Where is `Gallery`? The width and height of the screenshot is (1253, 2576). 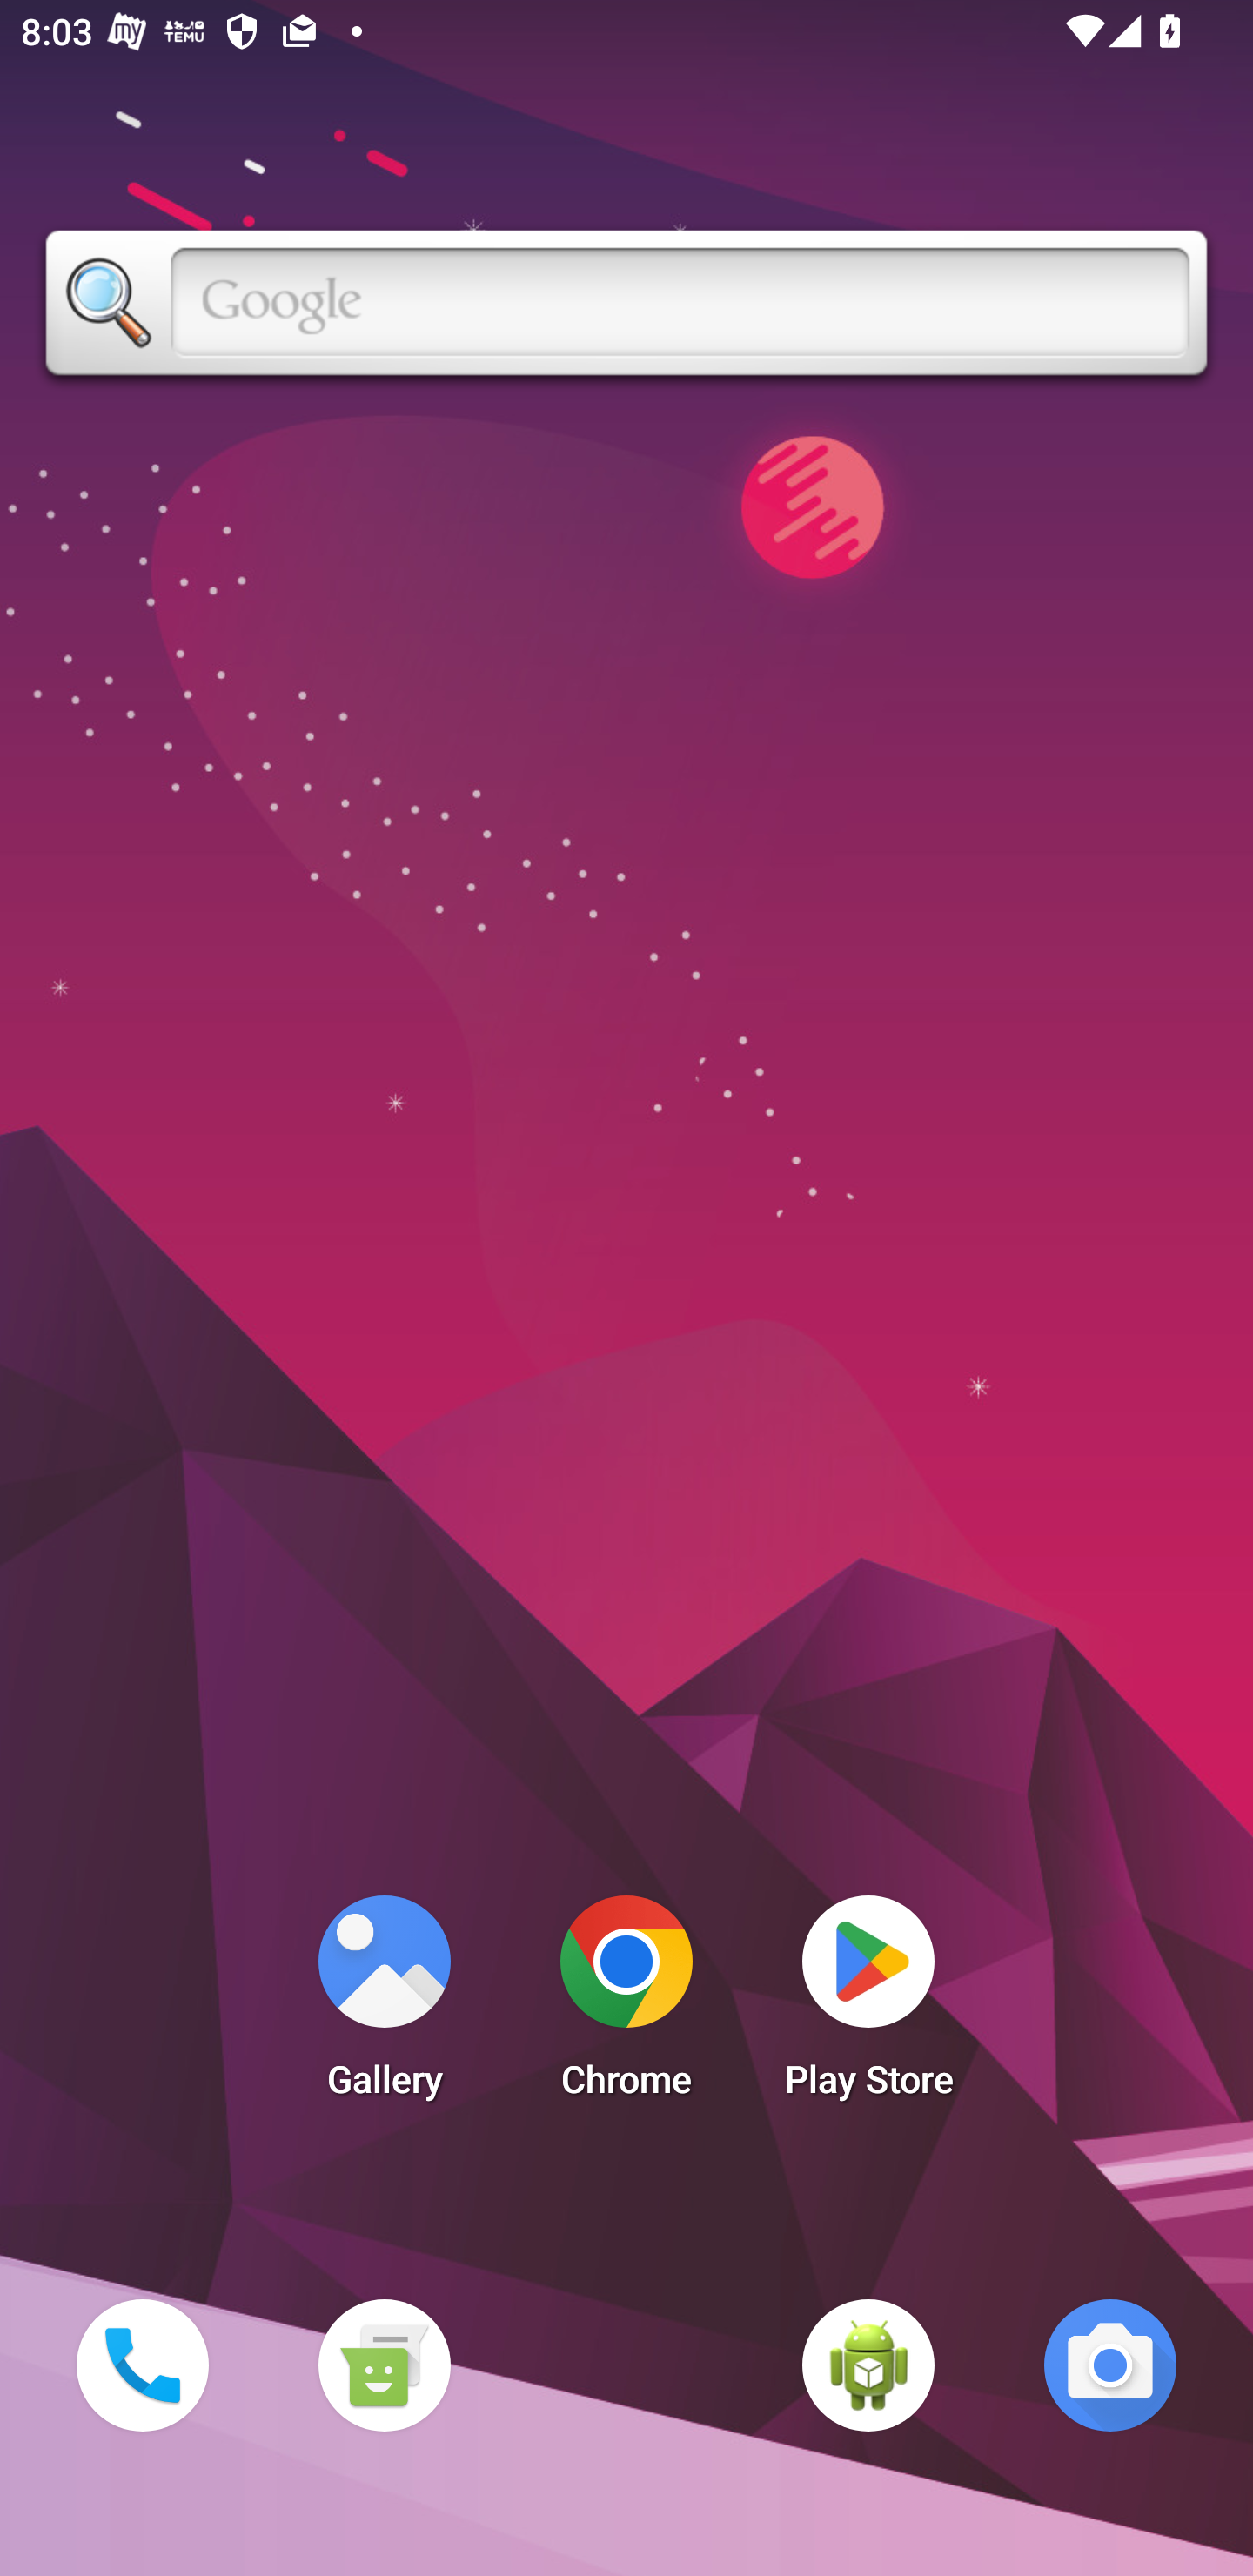
Gallery is located at coordinates (384, 2005).